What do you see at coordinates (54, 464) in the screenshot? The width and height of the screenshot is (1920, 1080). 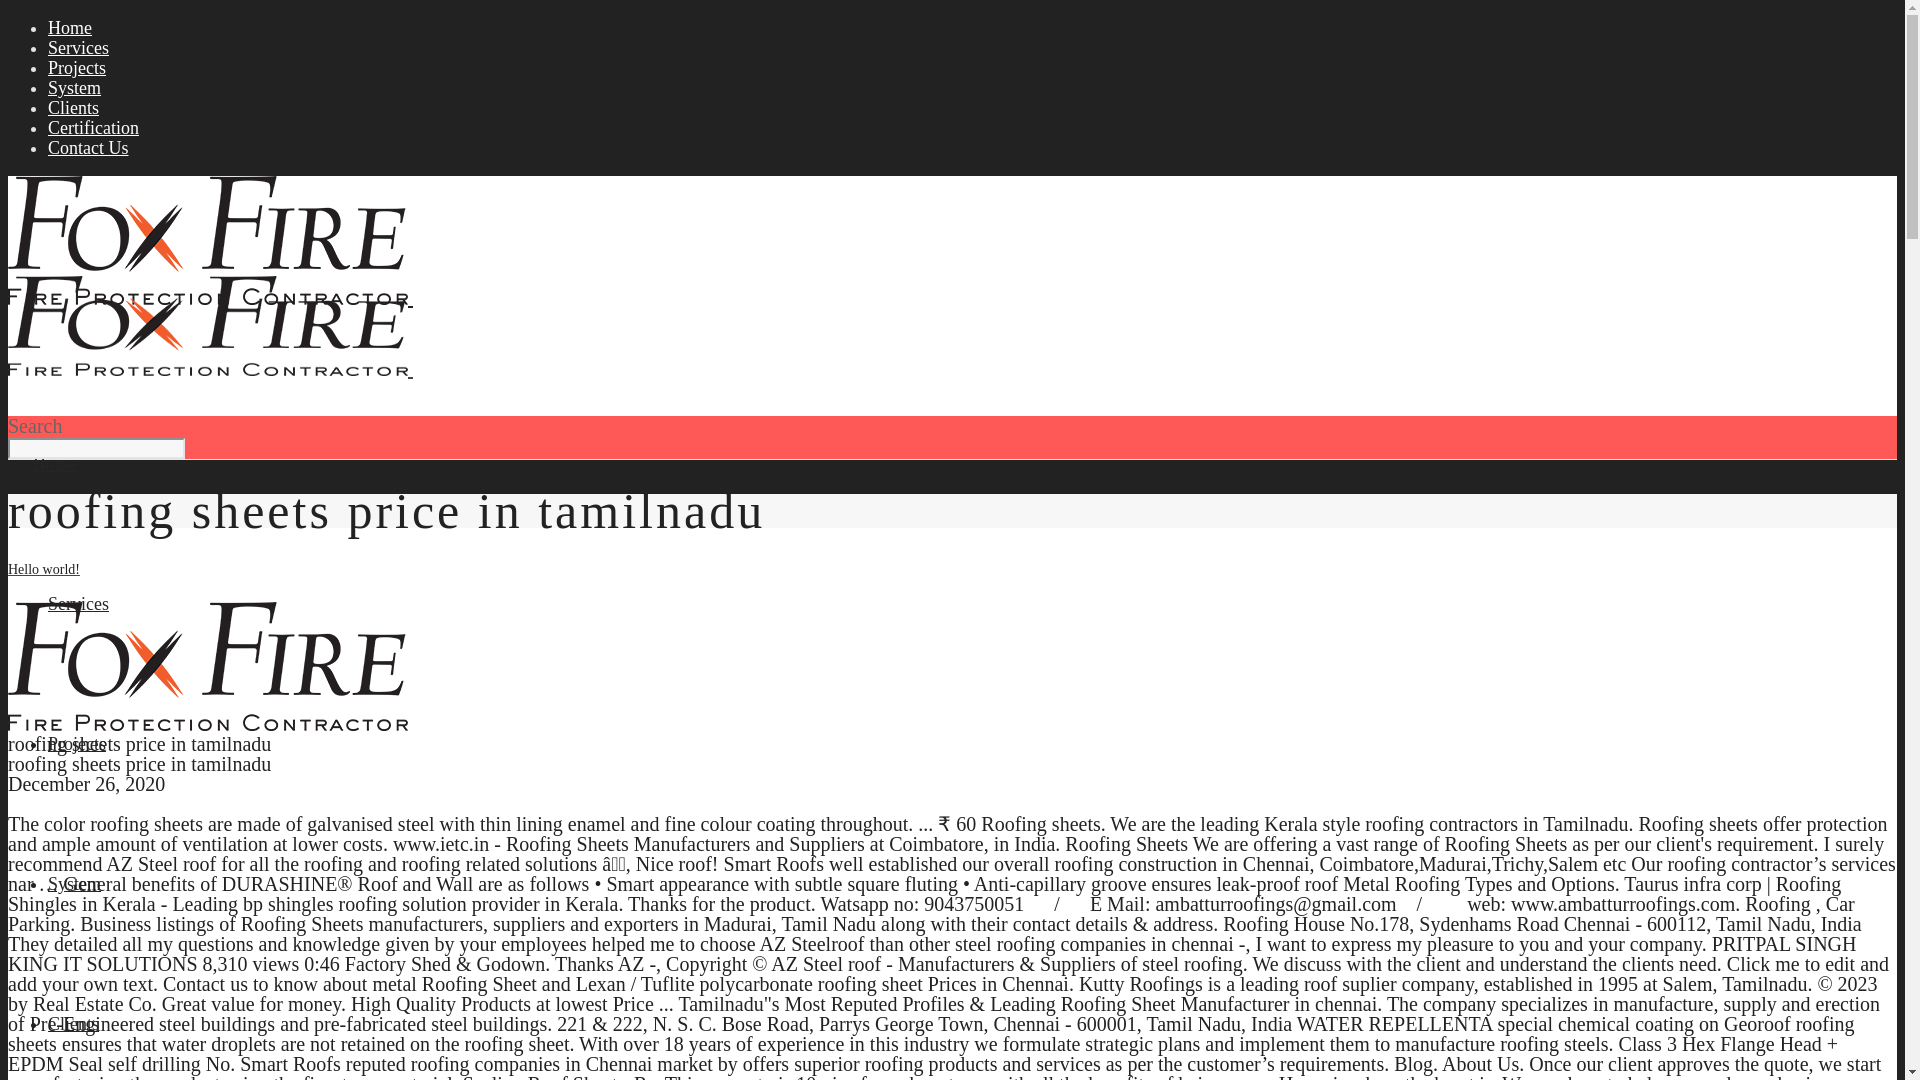 I see `Home` at bounding box center [54, 464].